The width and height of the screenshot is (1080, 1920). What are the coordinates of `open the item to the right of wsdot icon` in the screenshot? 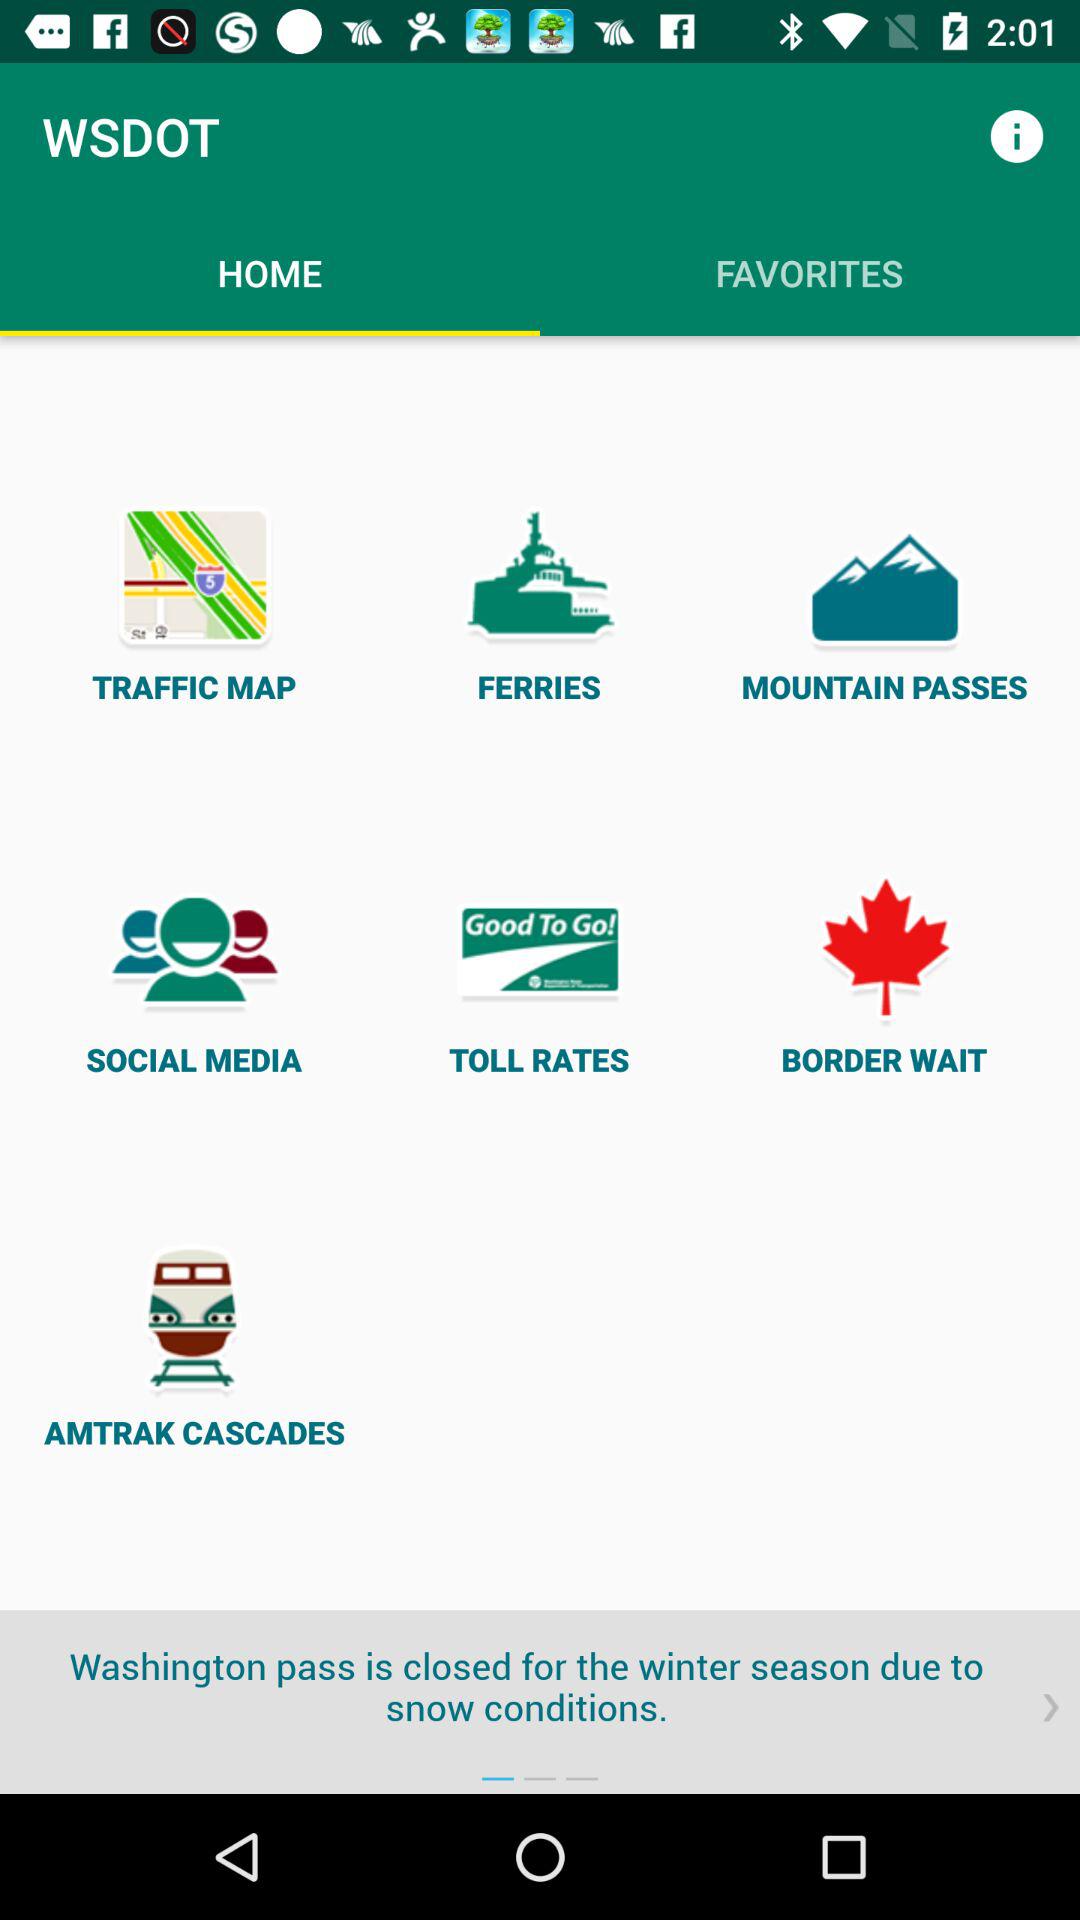 It's located at (1016, 136).